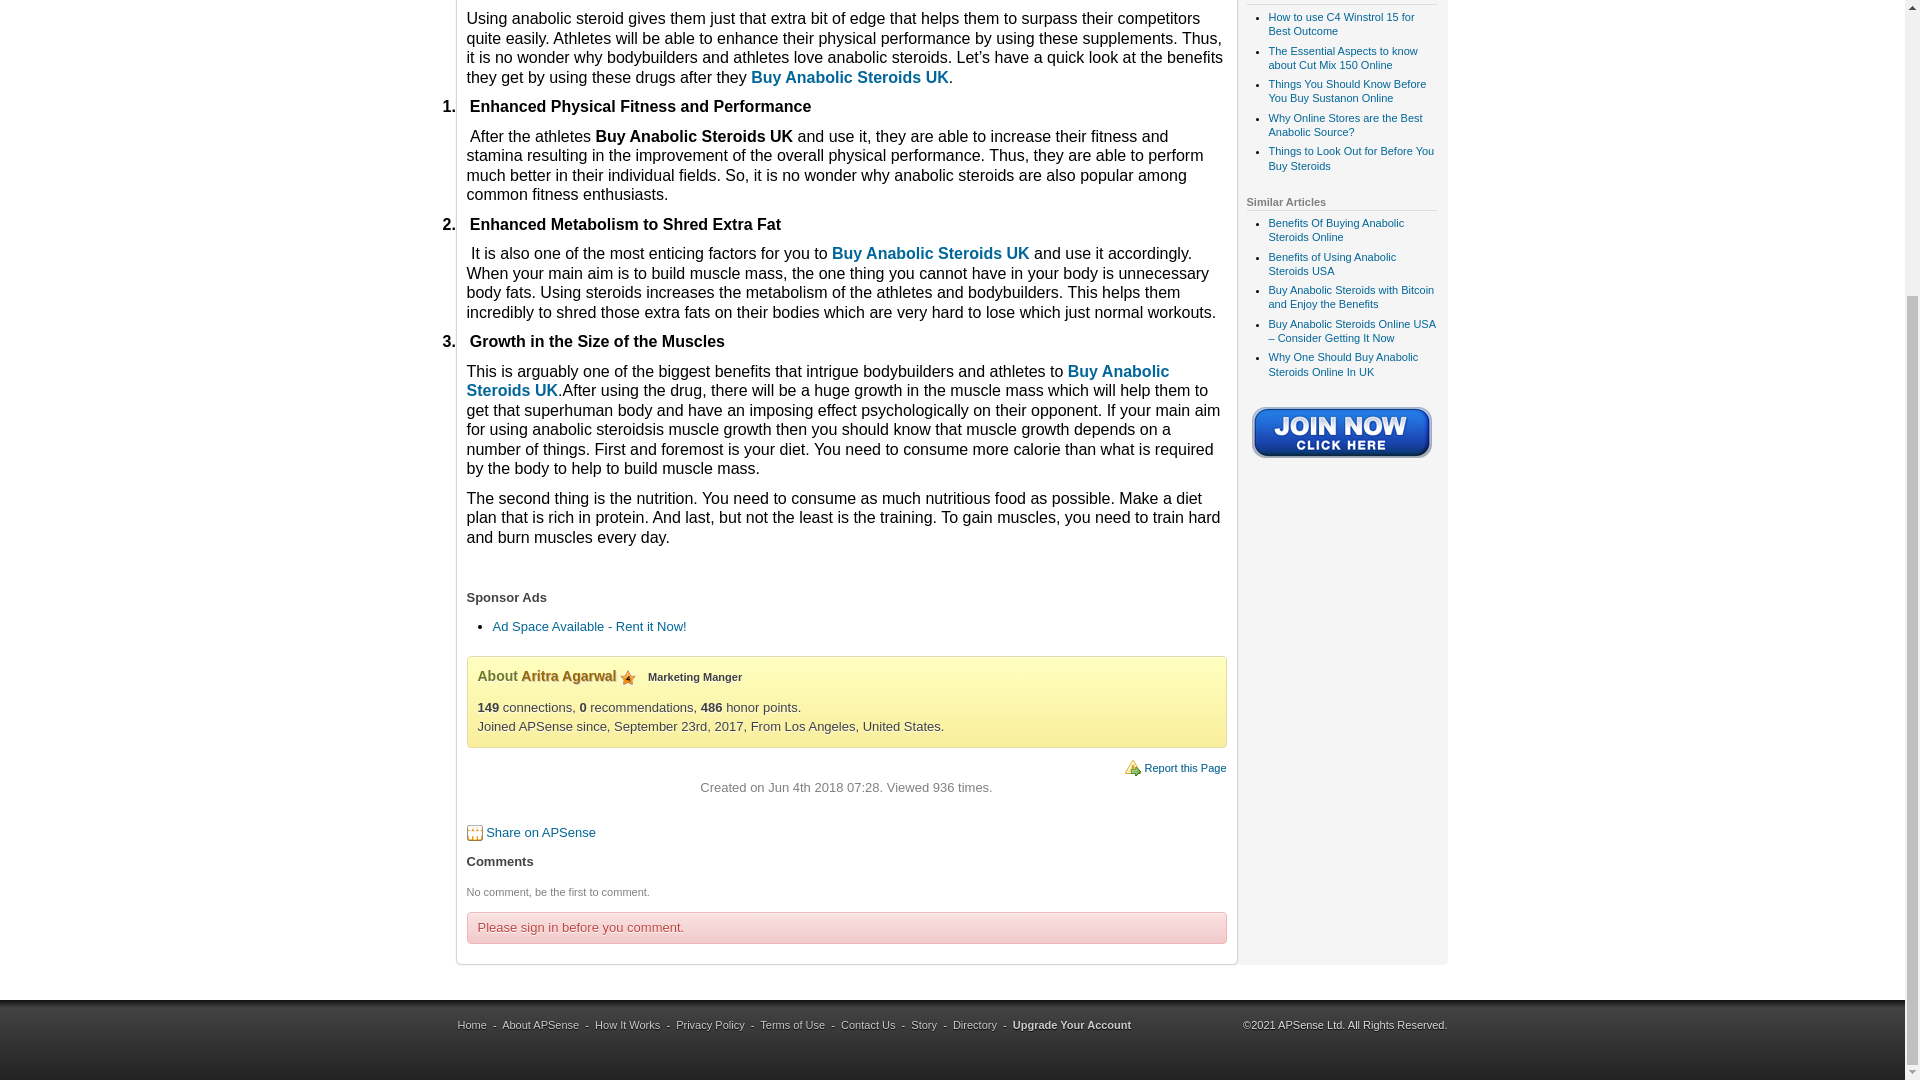 The height and width of the screenshot is (1080, 1920). I want to click on Aritra Agarwal, so click(568, 676).